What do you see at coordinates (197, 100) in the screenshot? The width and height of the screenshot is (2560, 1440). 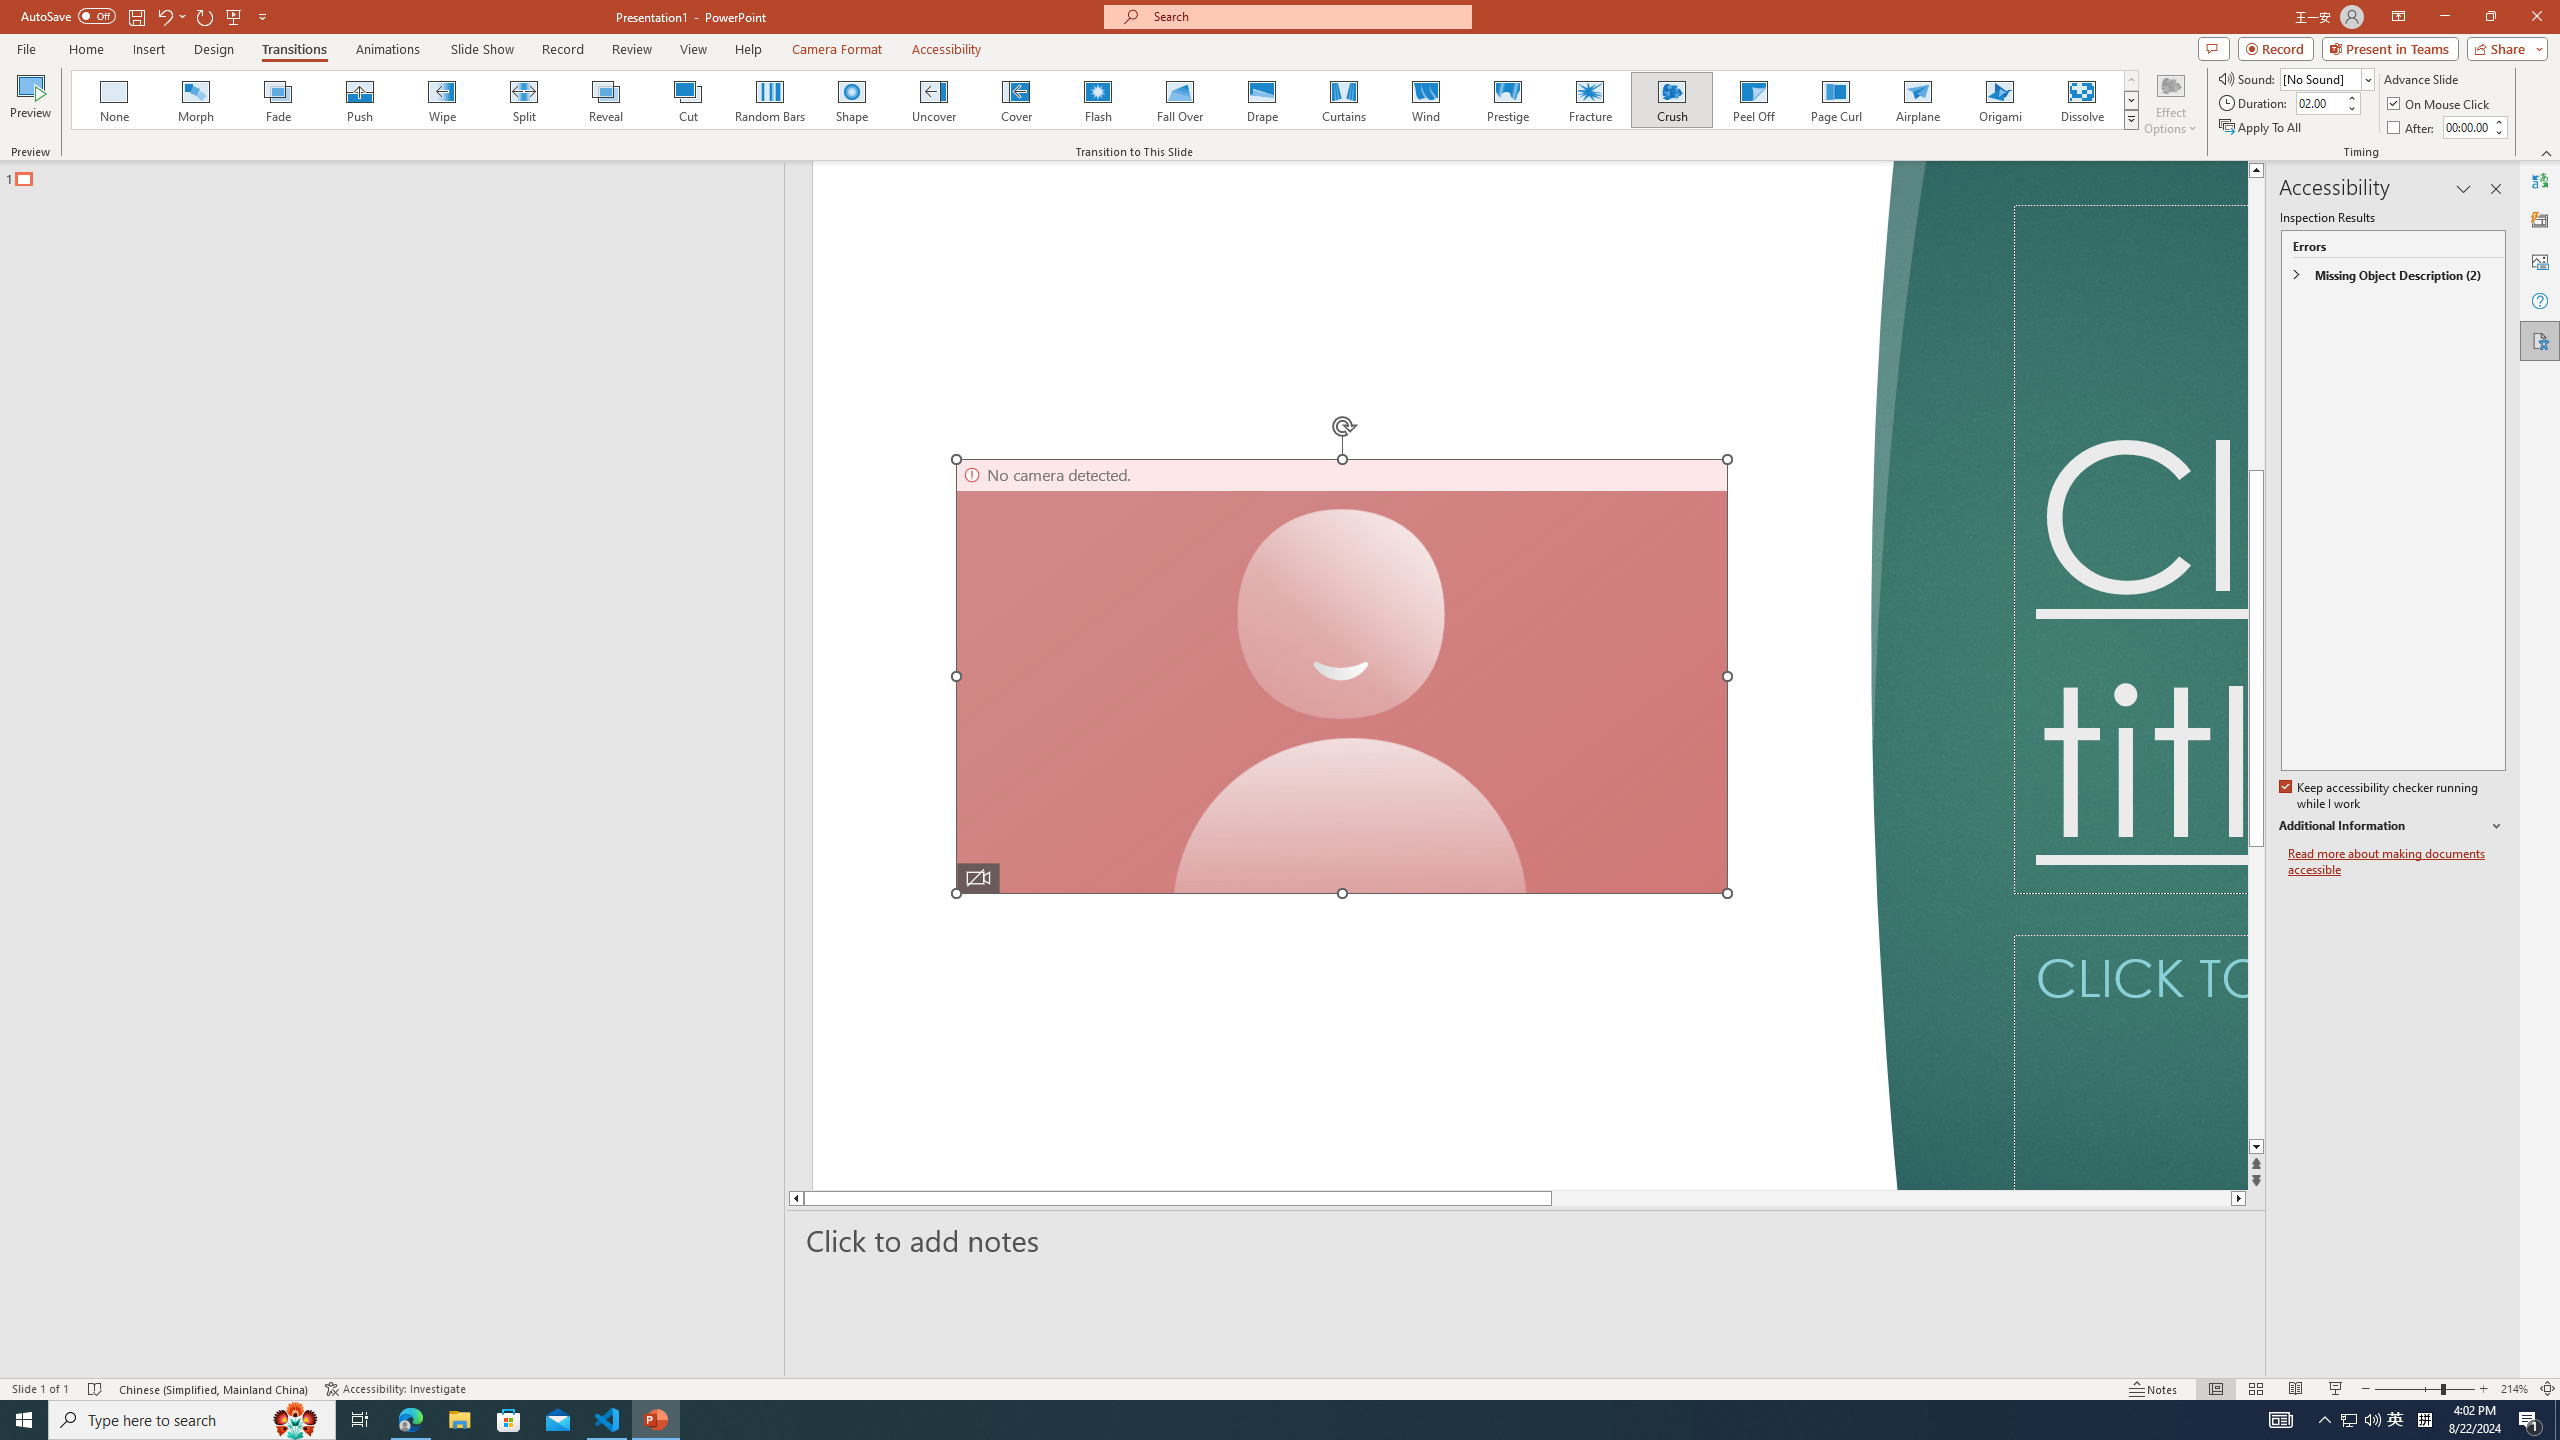 I see `Morph` at bounding box center [197, 100].